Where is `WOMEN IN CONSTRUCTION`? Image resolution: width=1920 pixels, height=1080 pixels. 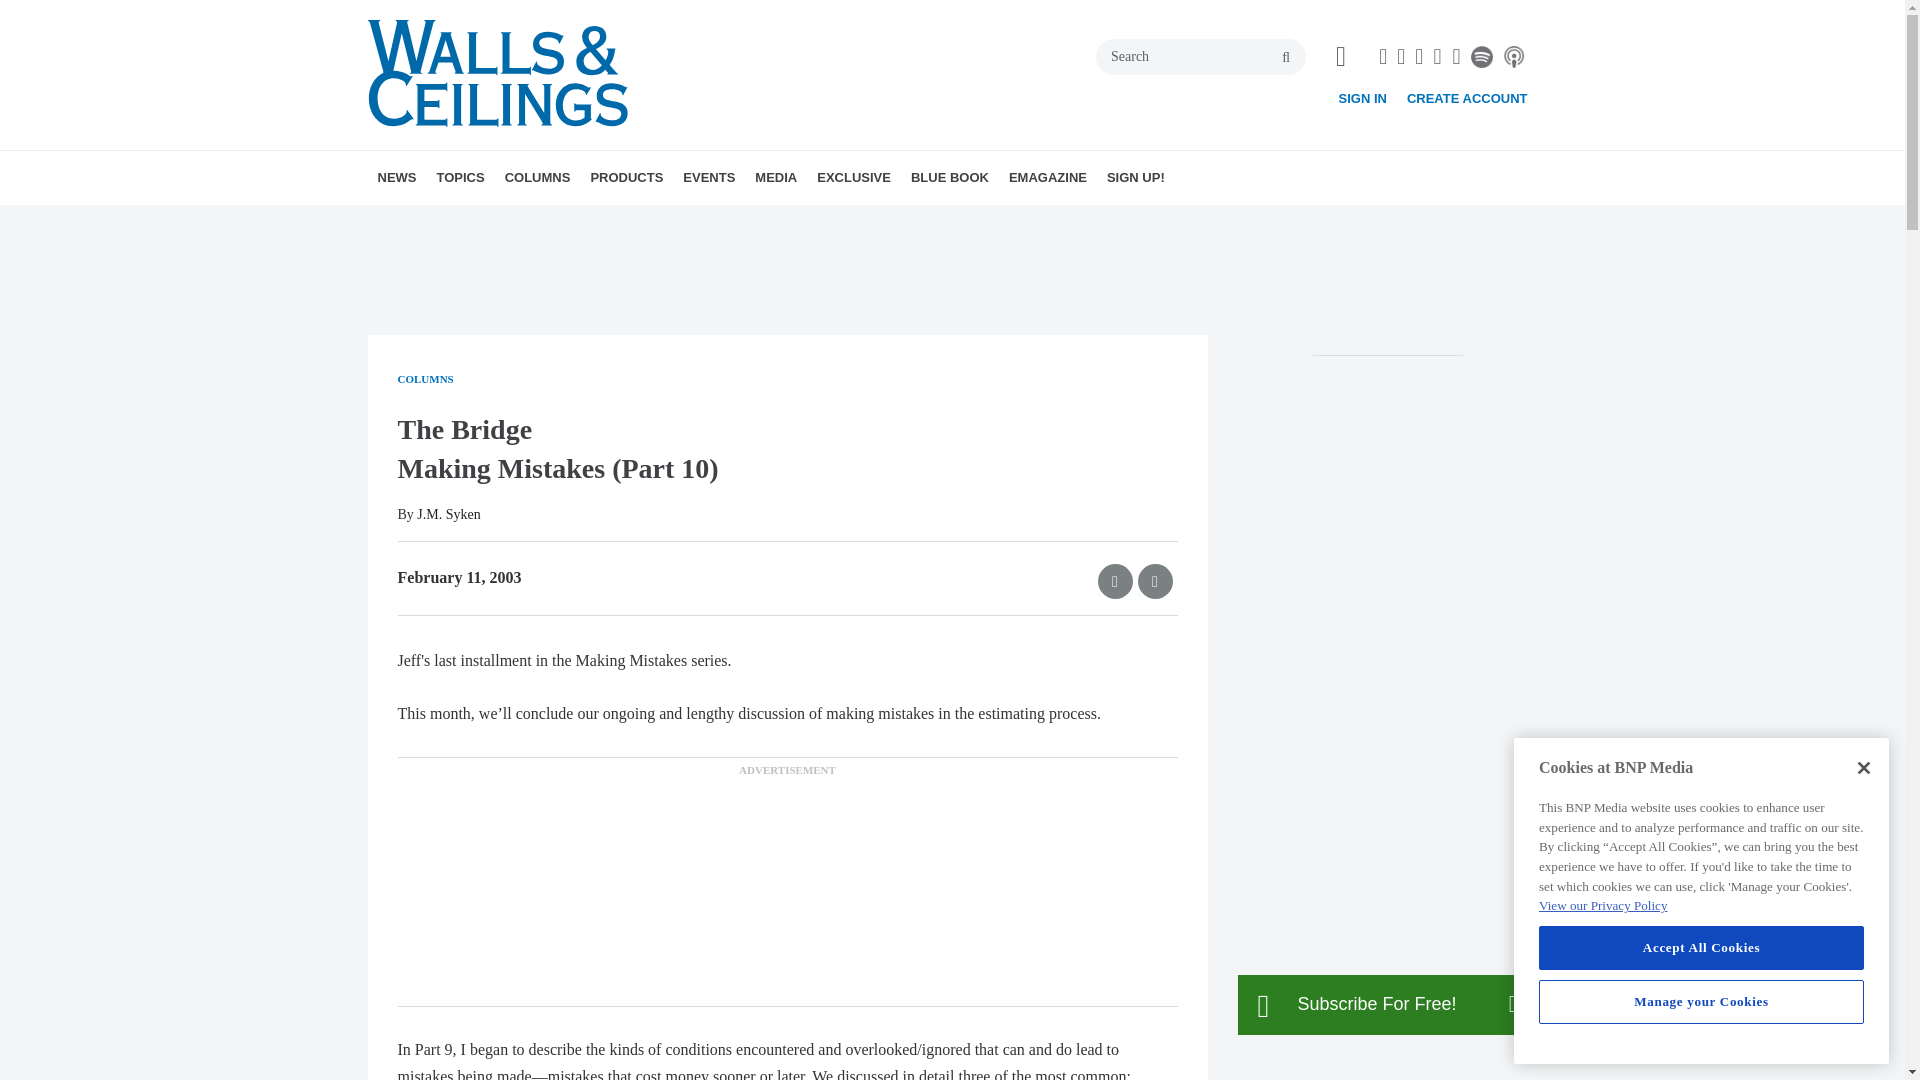
WOMEN IN CONSTRUCTION is located at coordinates (612, 221).